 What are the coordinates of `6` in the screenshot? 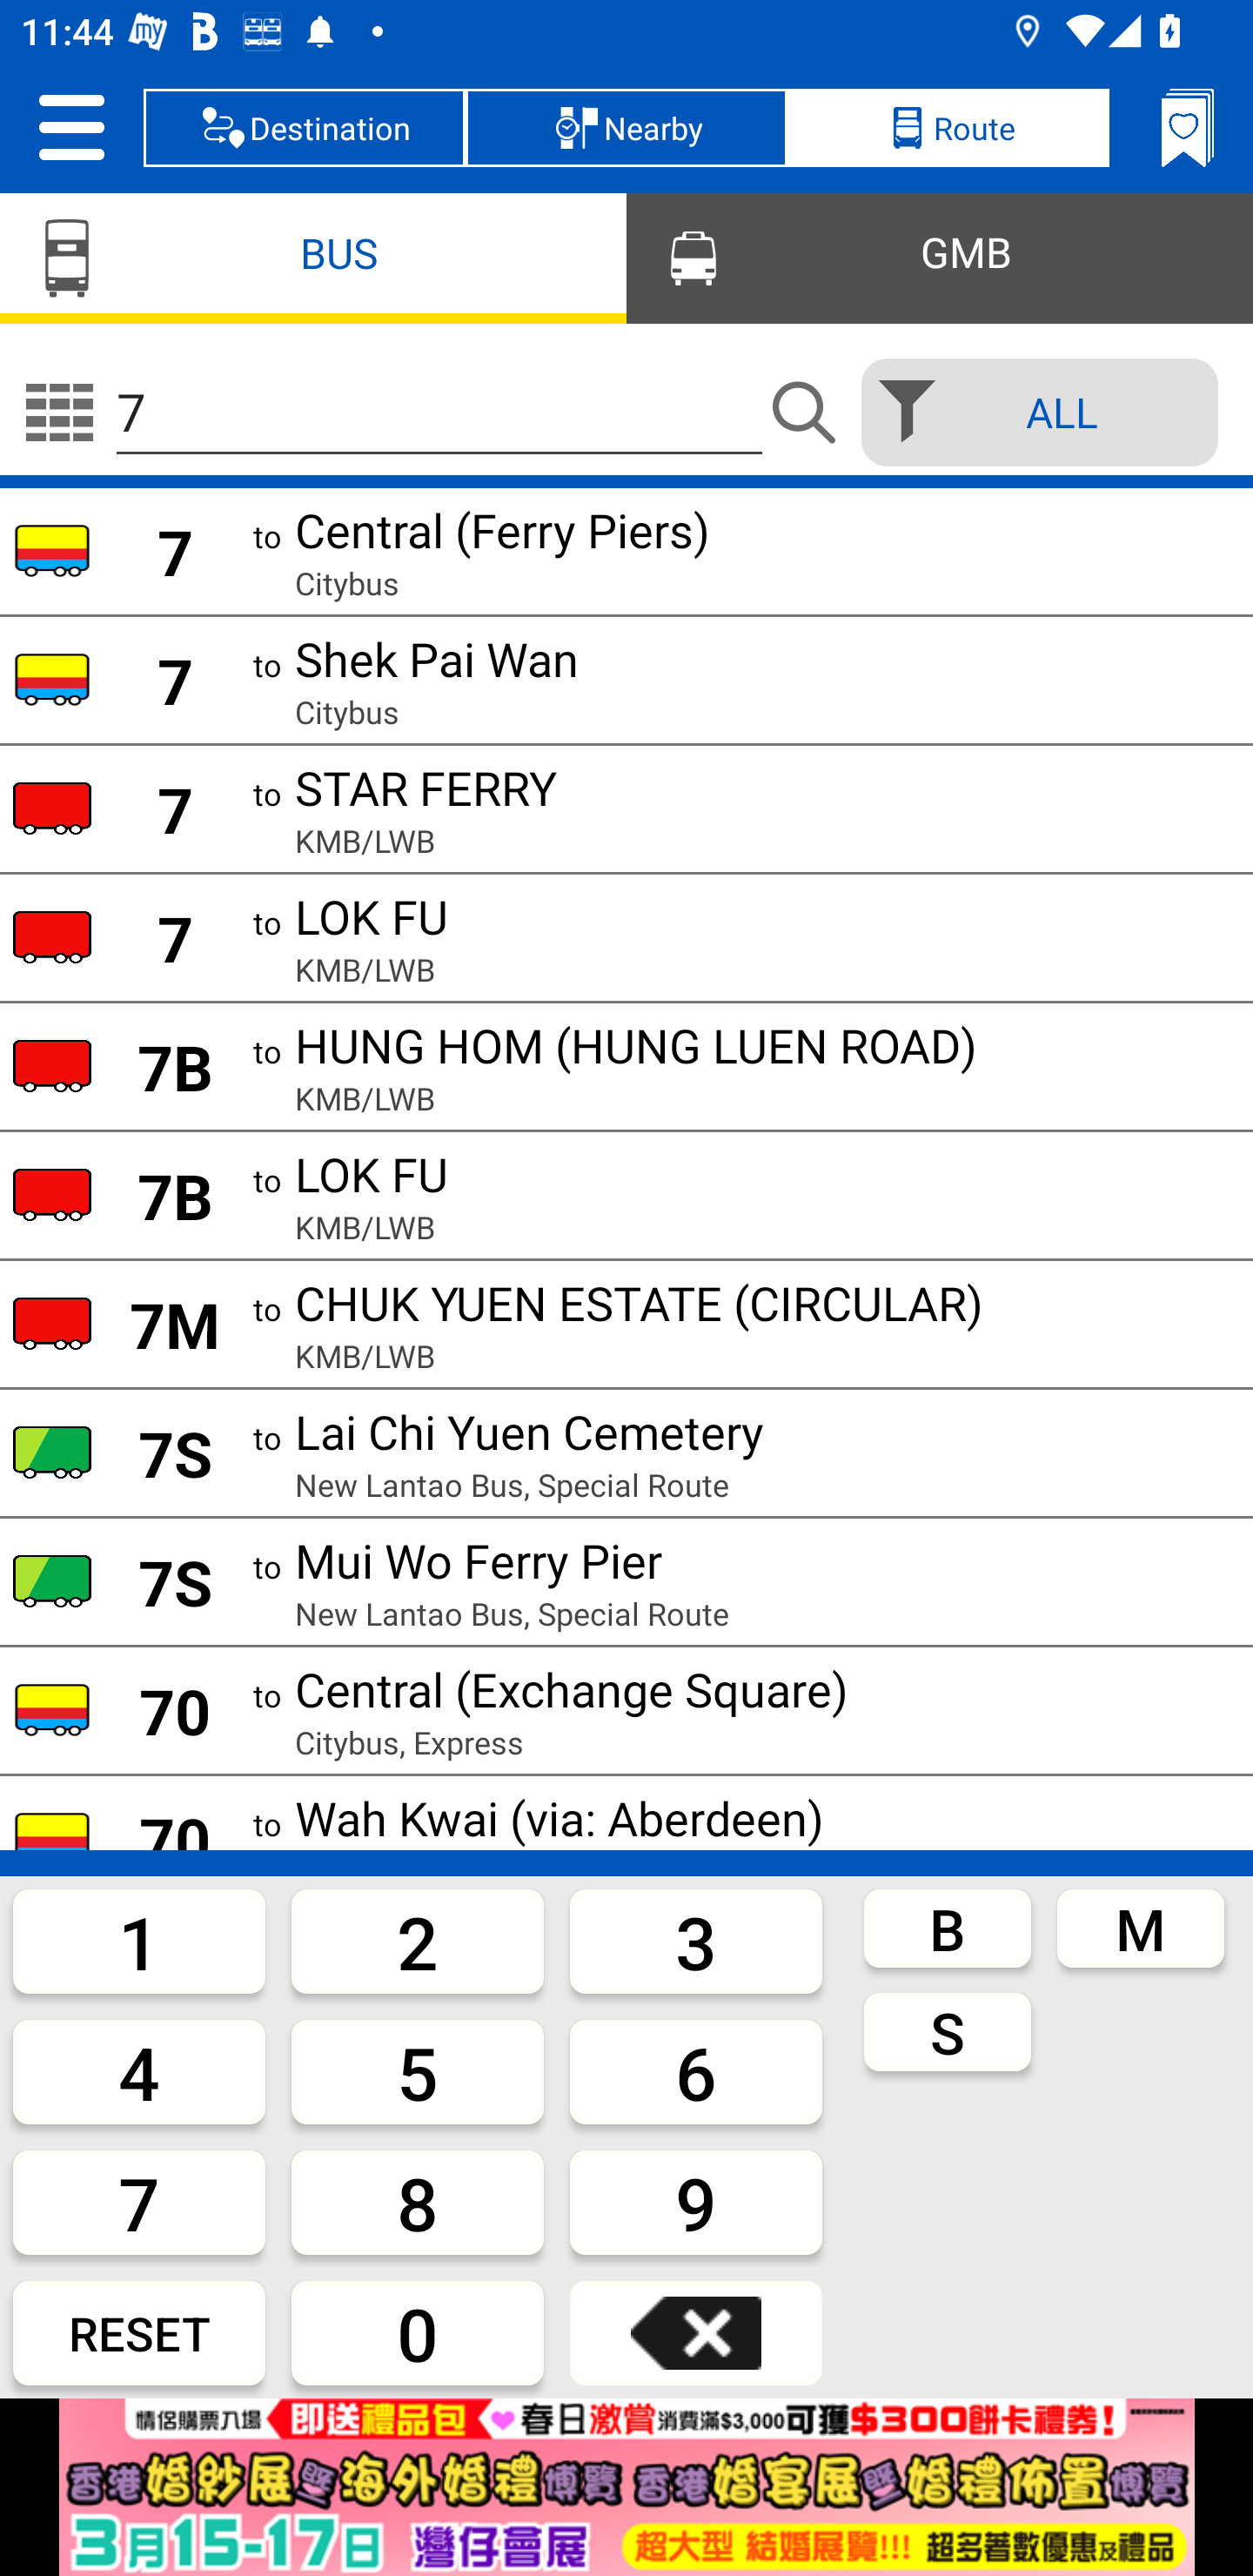 It's located at (696, 2072).